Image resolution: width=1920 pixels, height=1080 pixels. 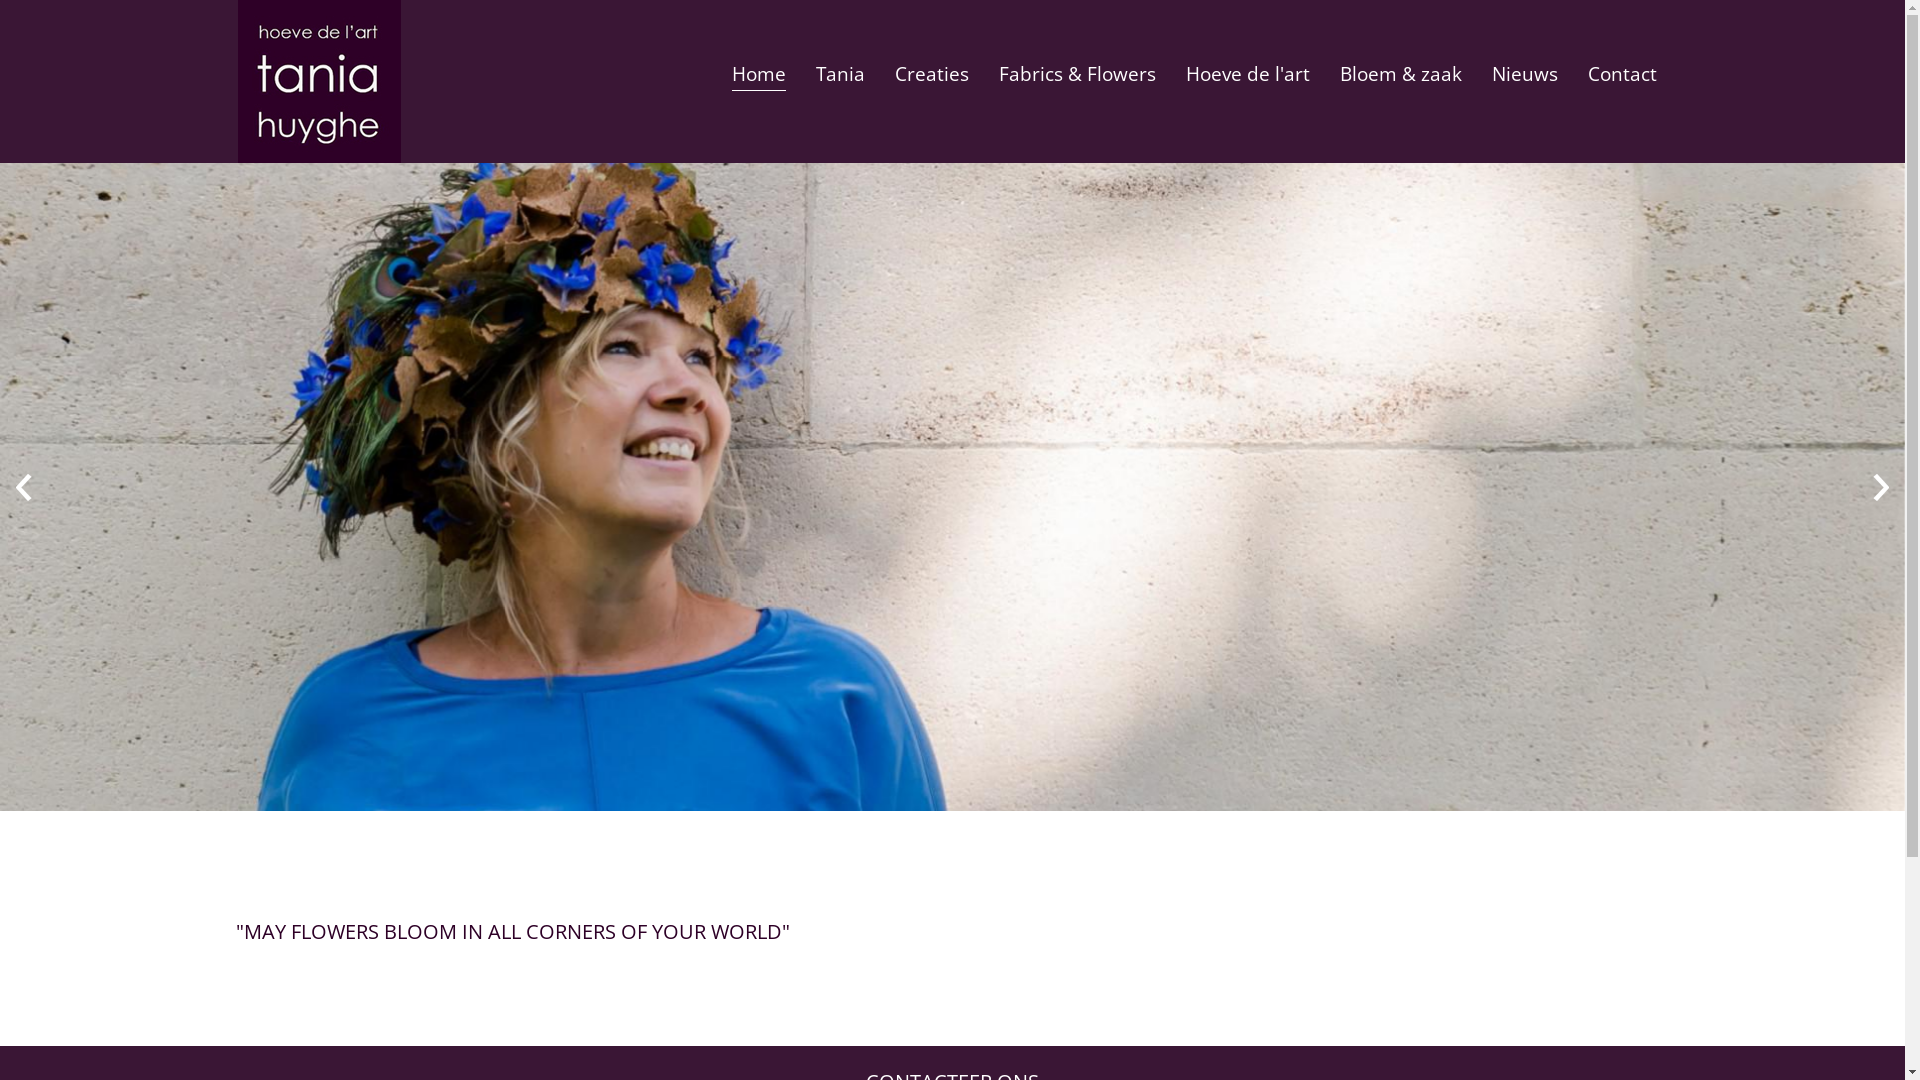 I want to click on Home, so click(x=759, y=72).